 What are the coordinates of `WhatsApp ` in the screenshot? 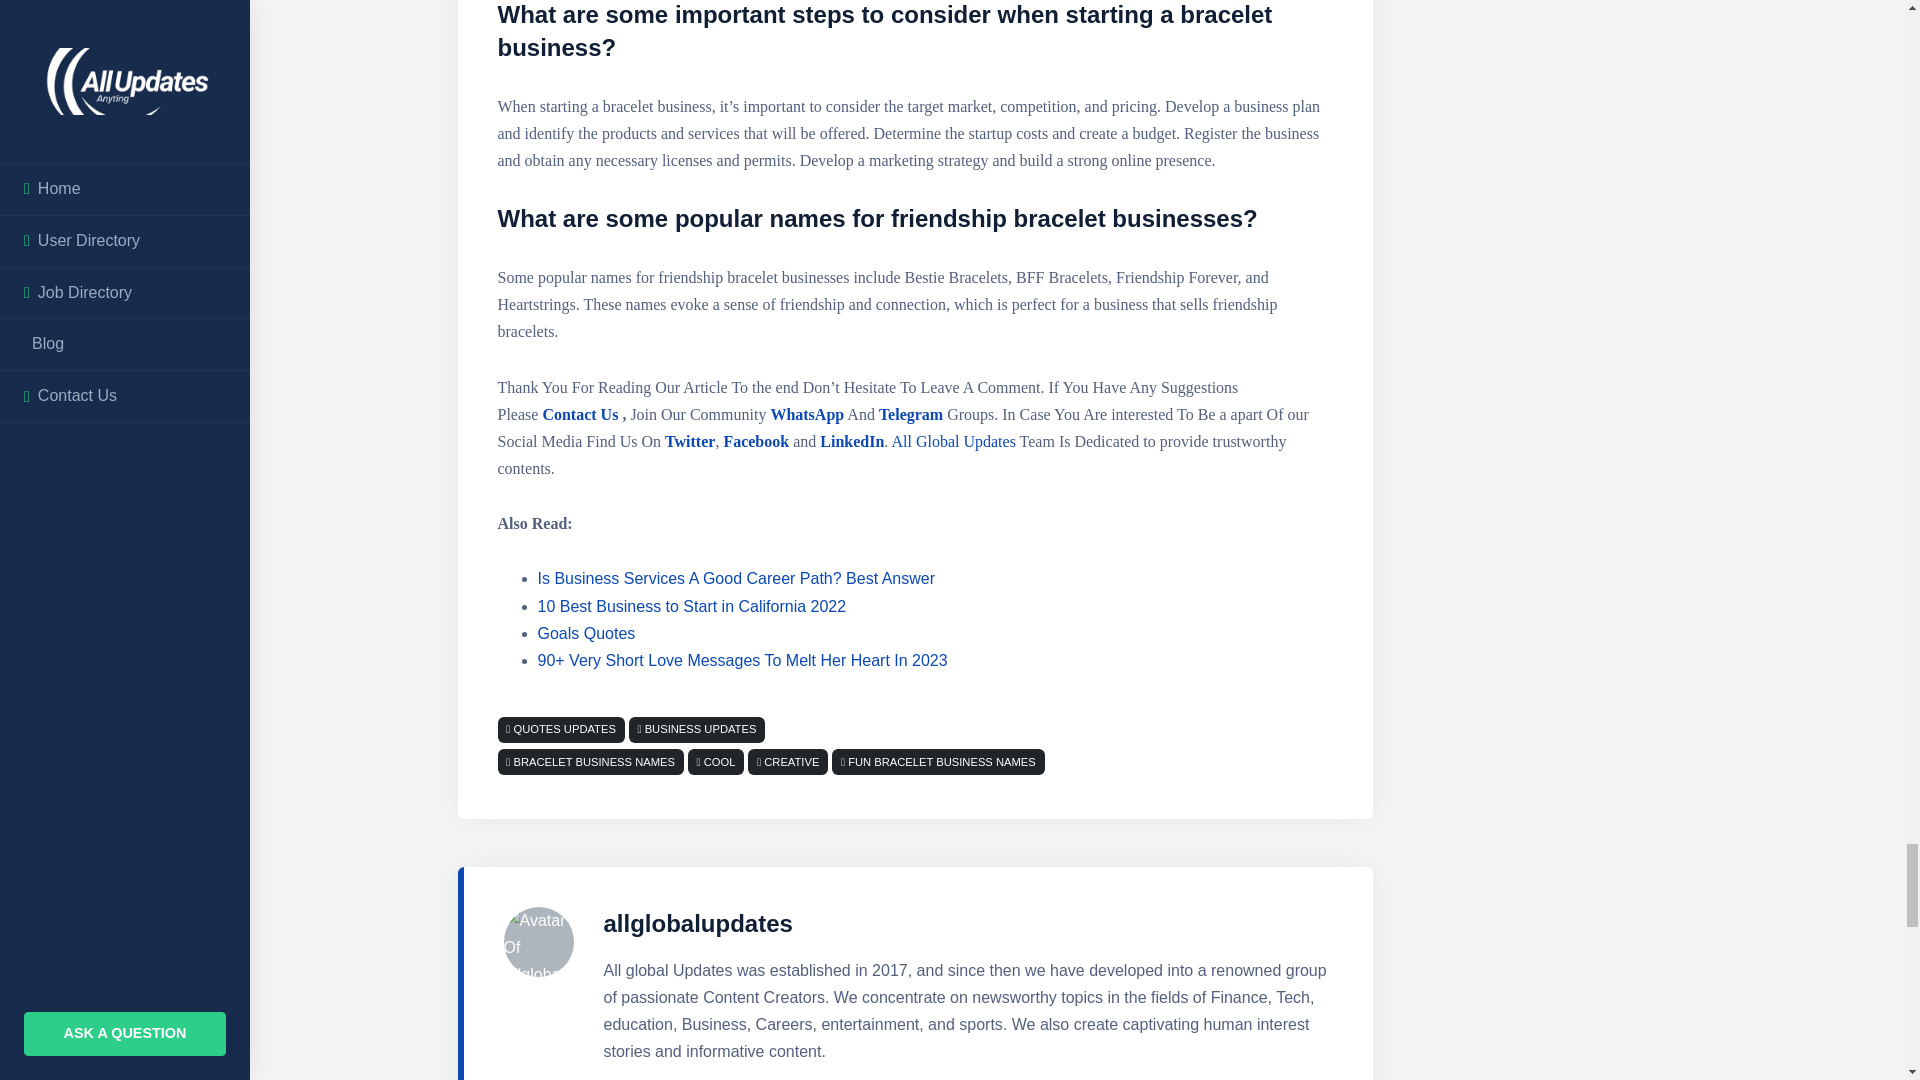 It's located at (808, 414).